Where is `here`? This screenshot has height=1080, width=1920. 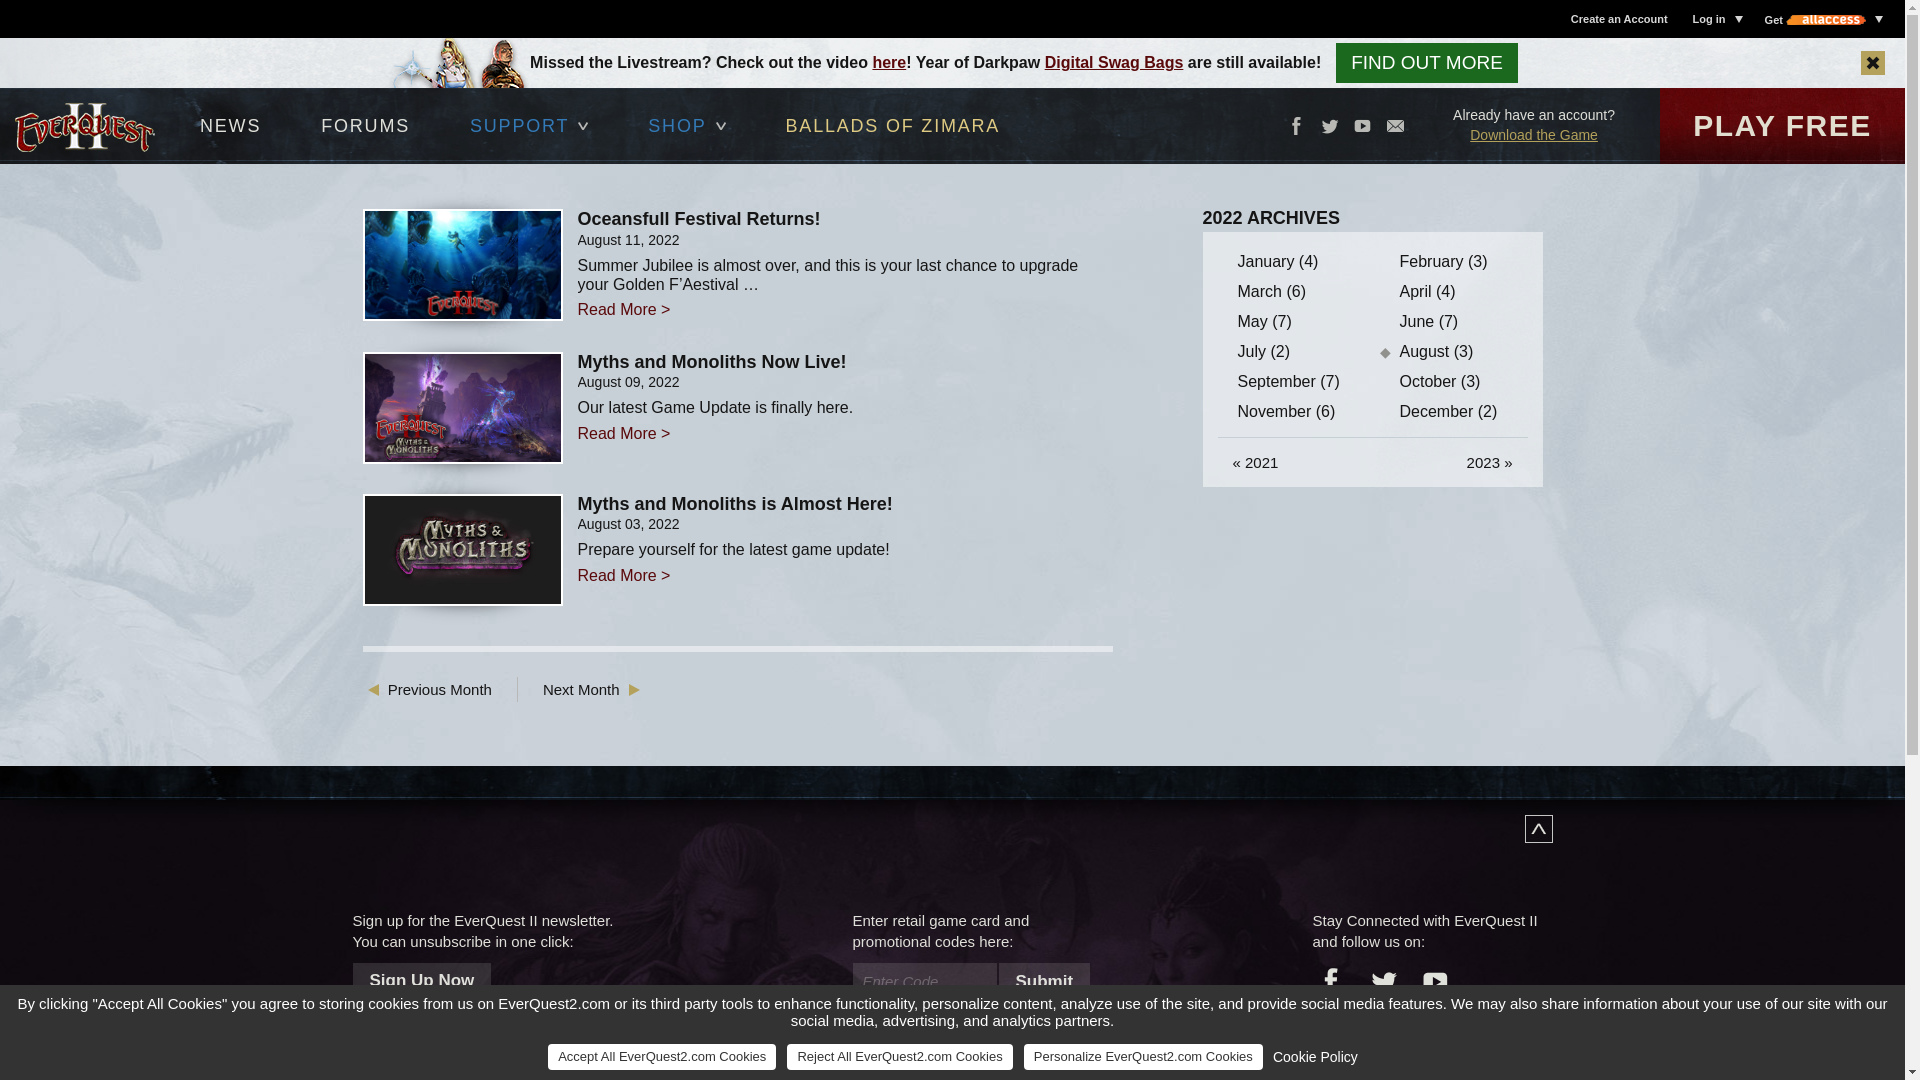 here is located at coordinates (888, 62).